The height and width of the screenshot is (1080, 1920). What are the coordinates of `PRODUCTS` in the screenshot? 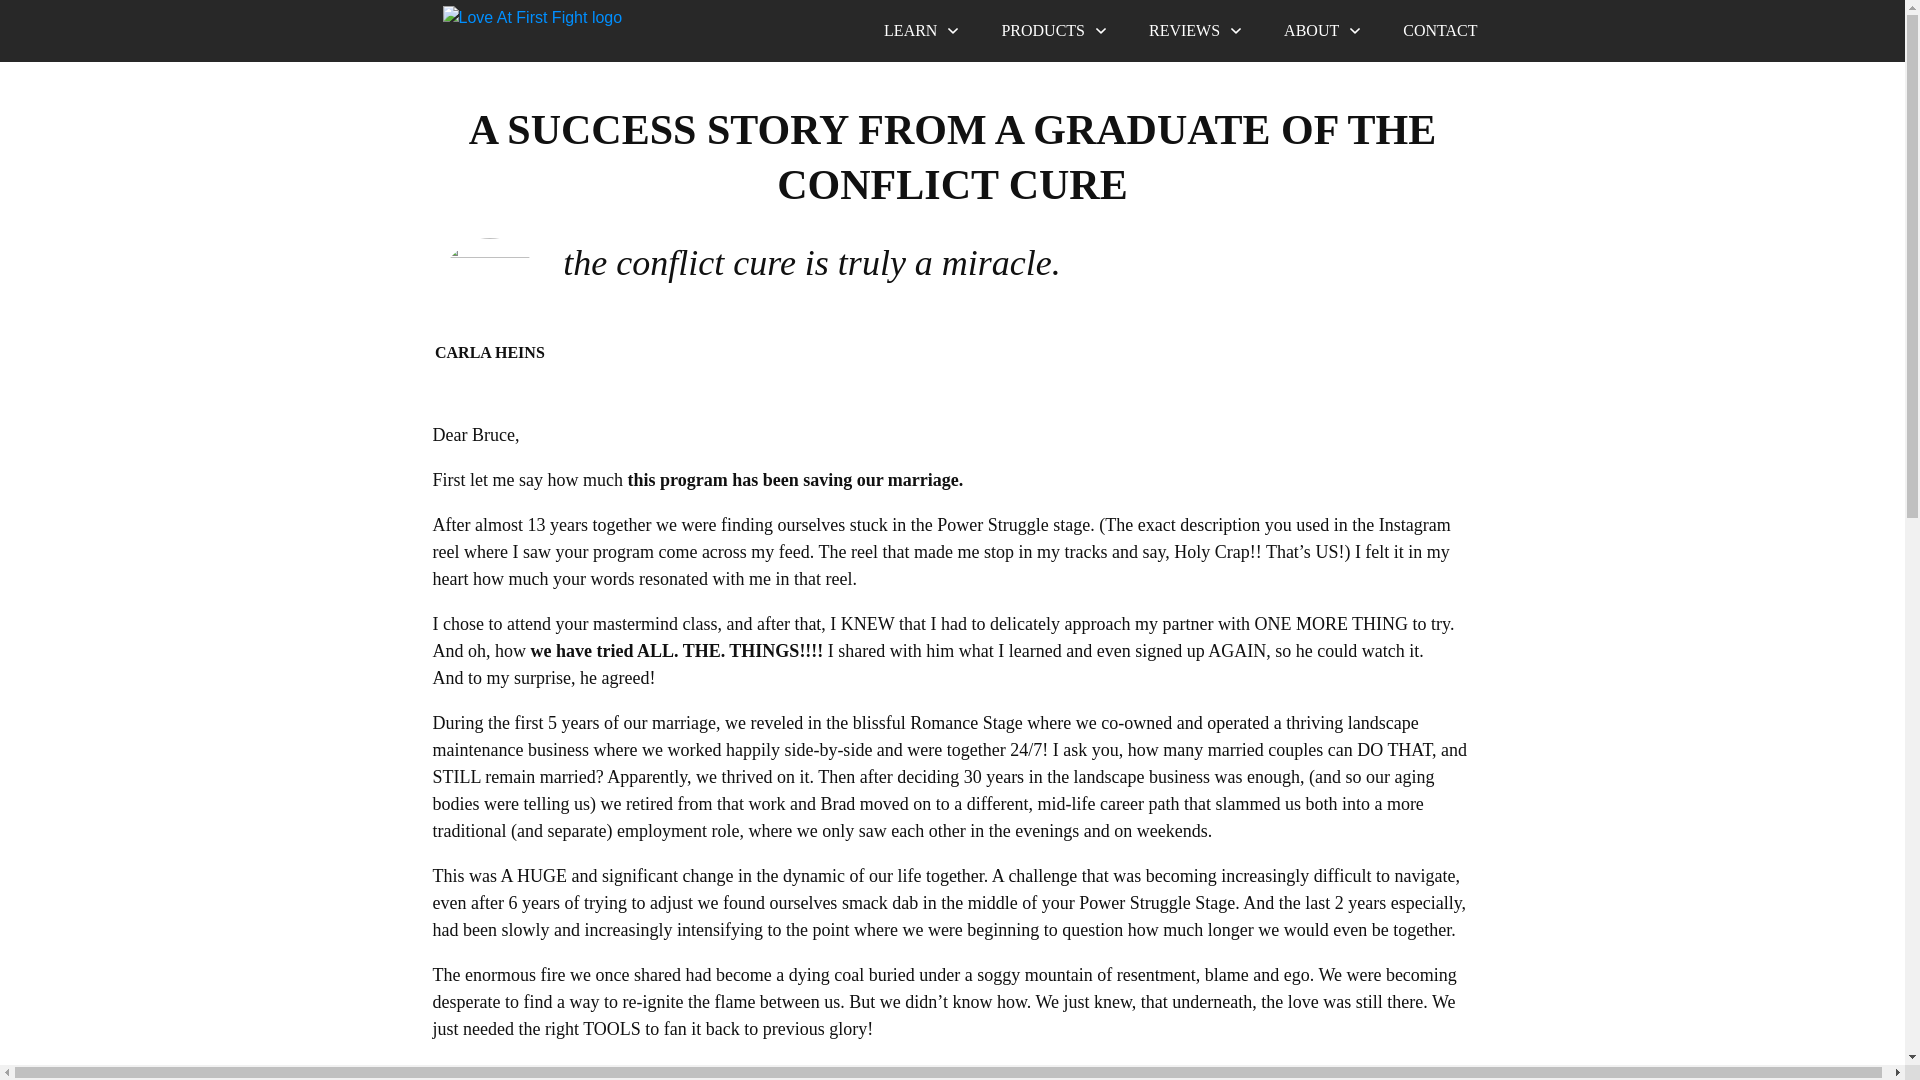 It's located at (1054, 31).